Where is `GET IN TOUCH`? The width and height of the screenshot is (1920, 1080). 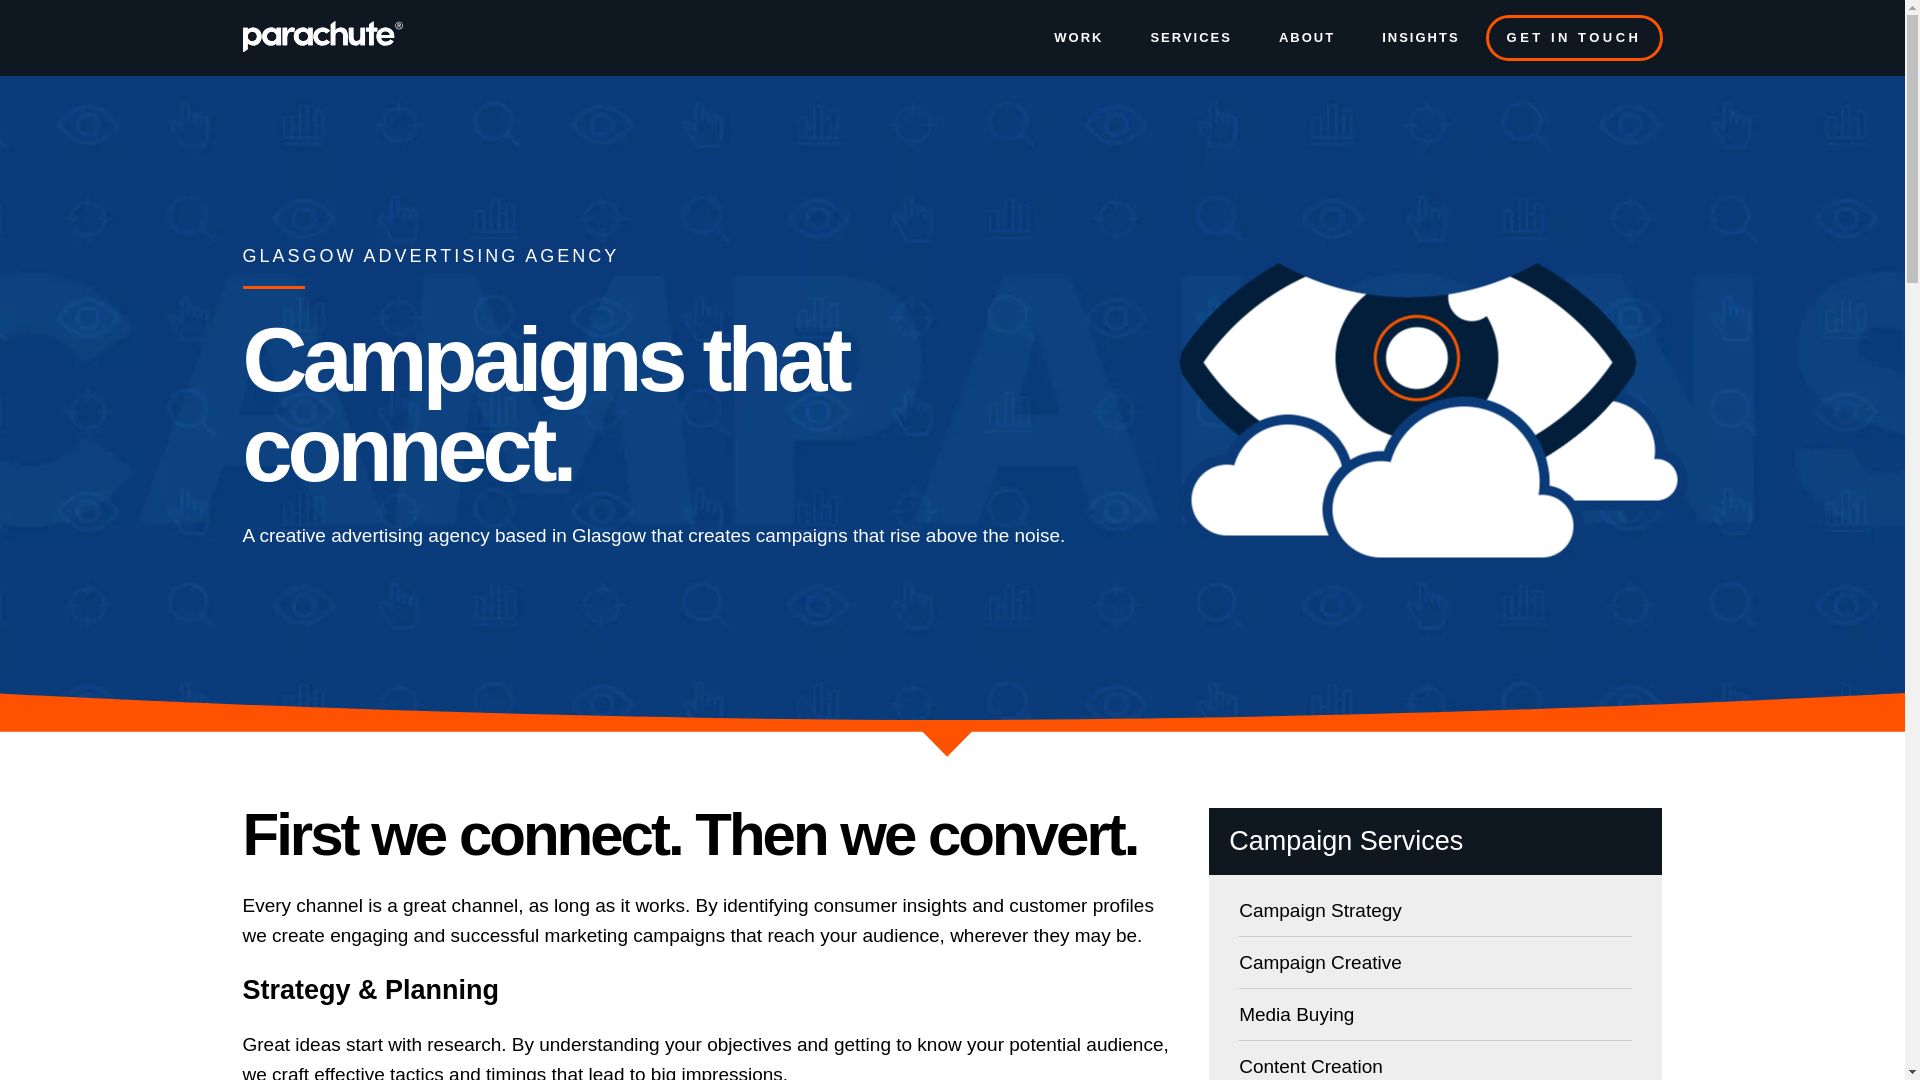
GET IN TOUCH is located at coordinates (1574, 38).